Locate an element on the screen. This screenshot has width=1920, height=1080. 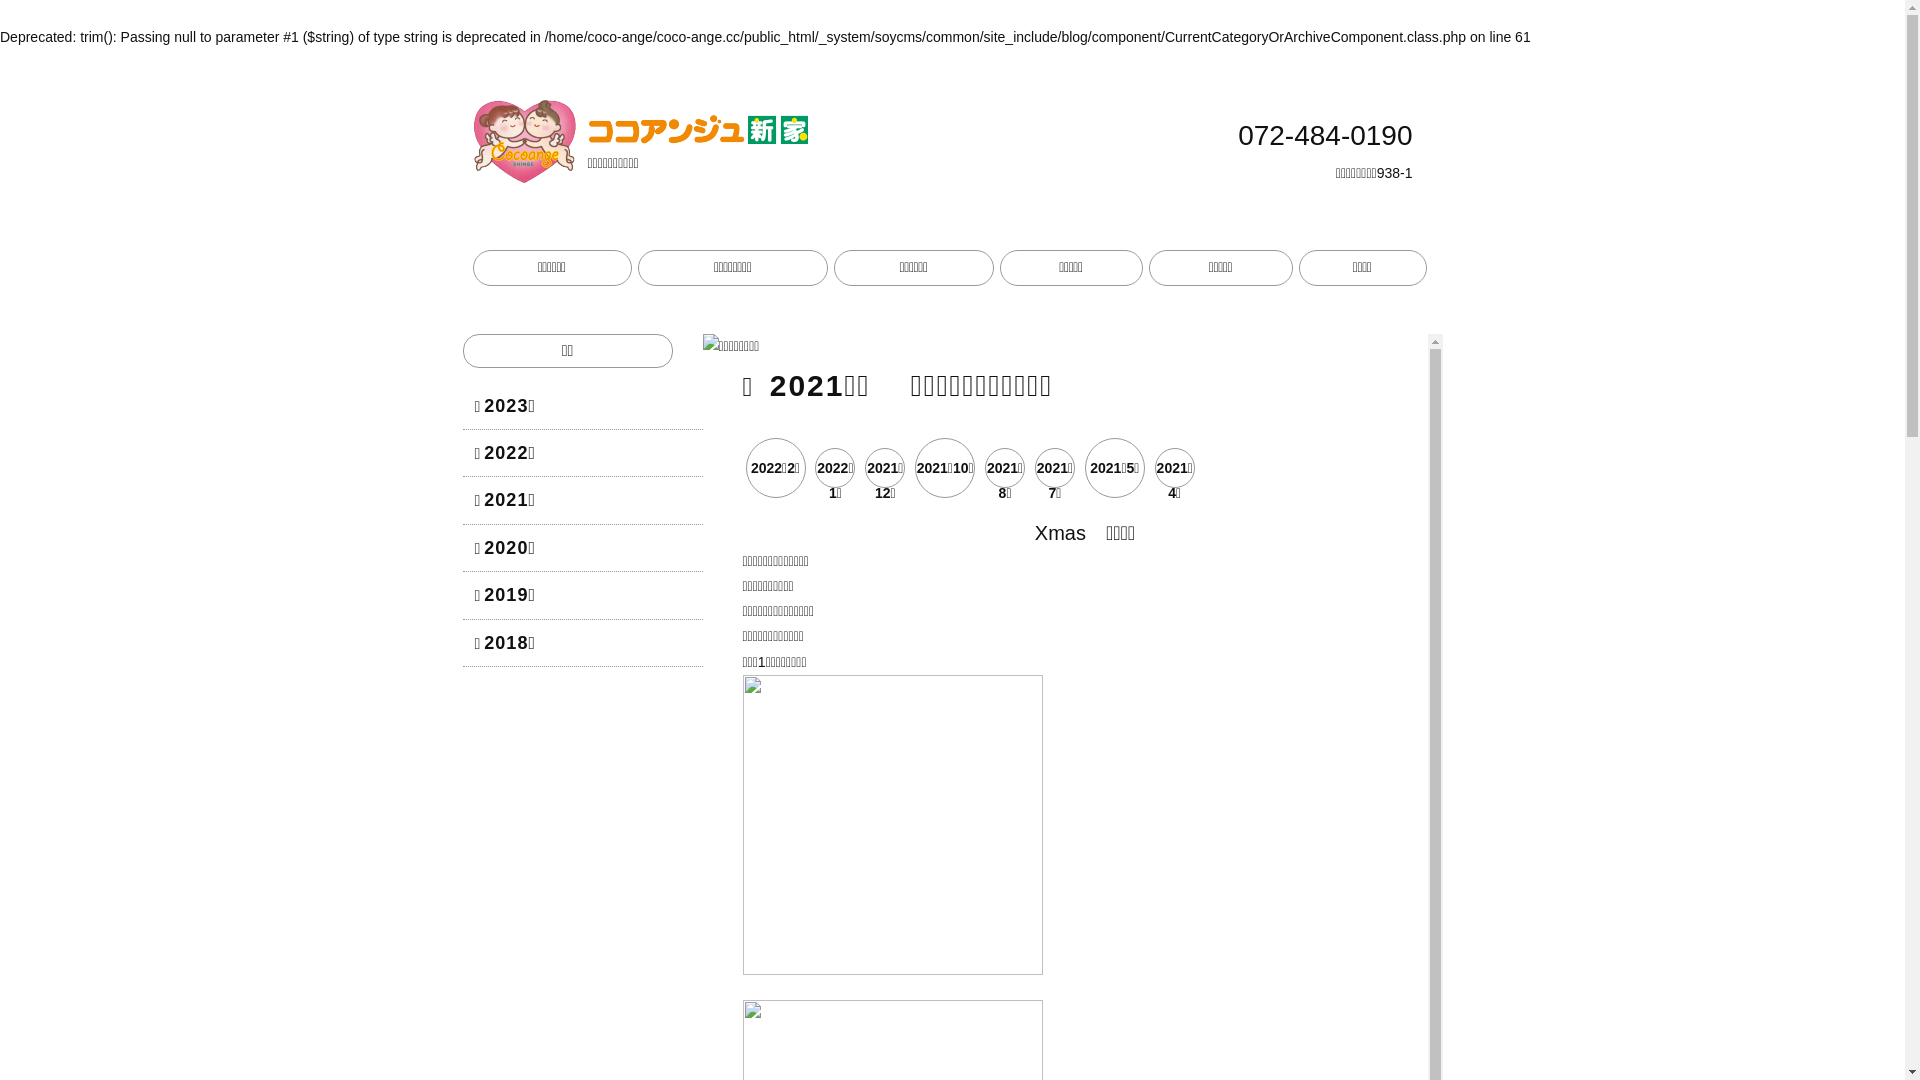
072-484-0190 is located at coordinates (1320, 152).